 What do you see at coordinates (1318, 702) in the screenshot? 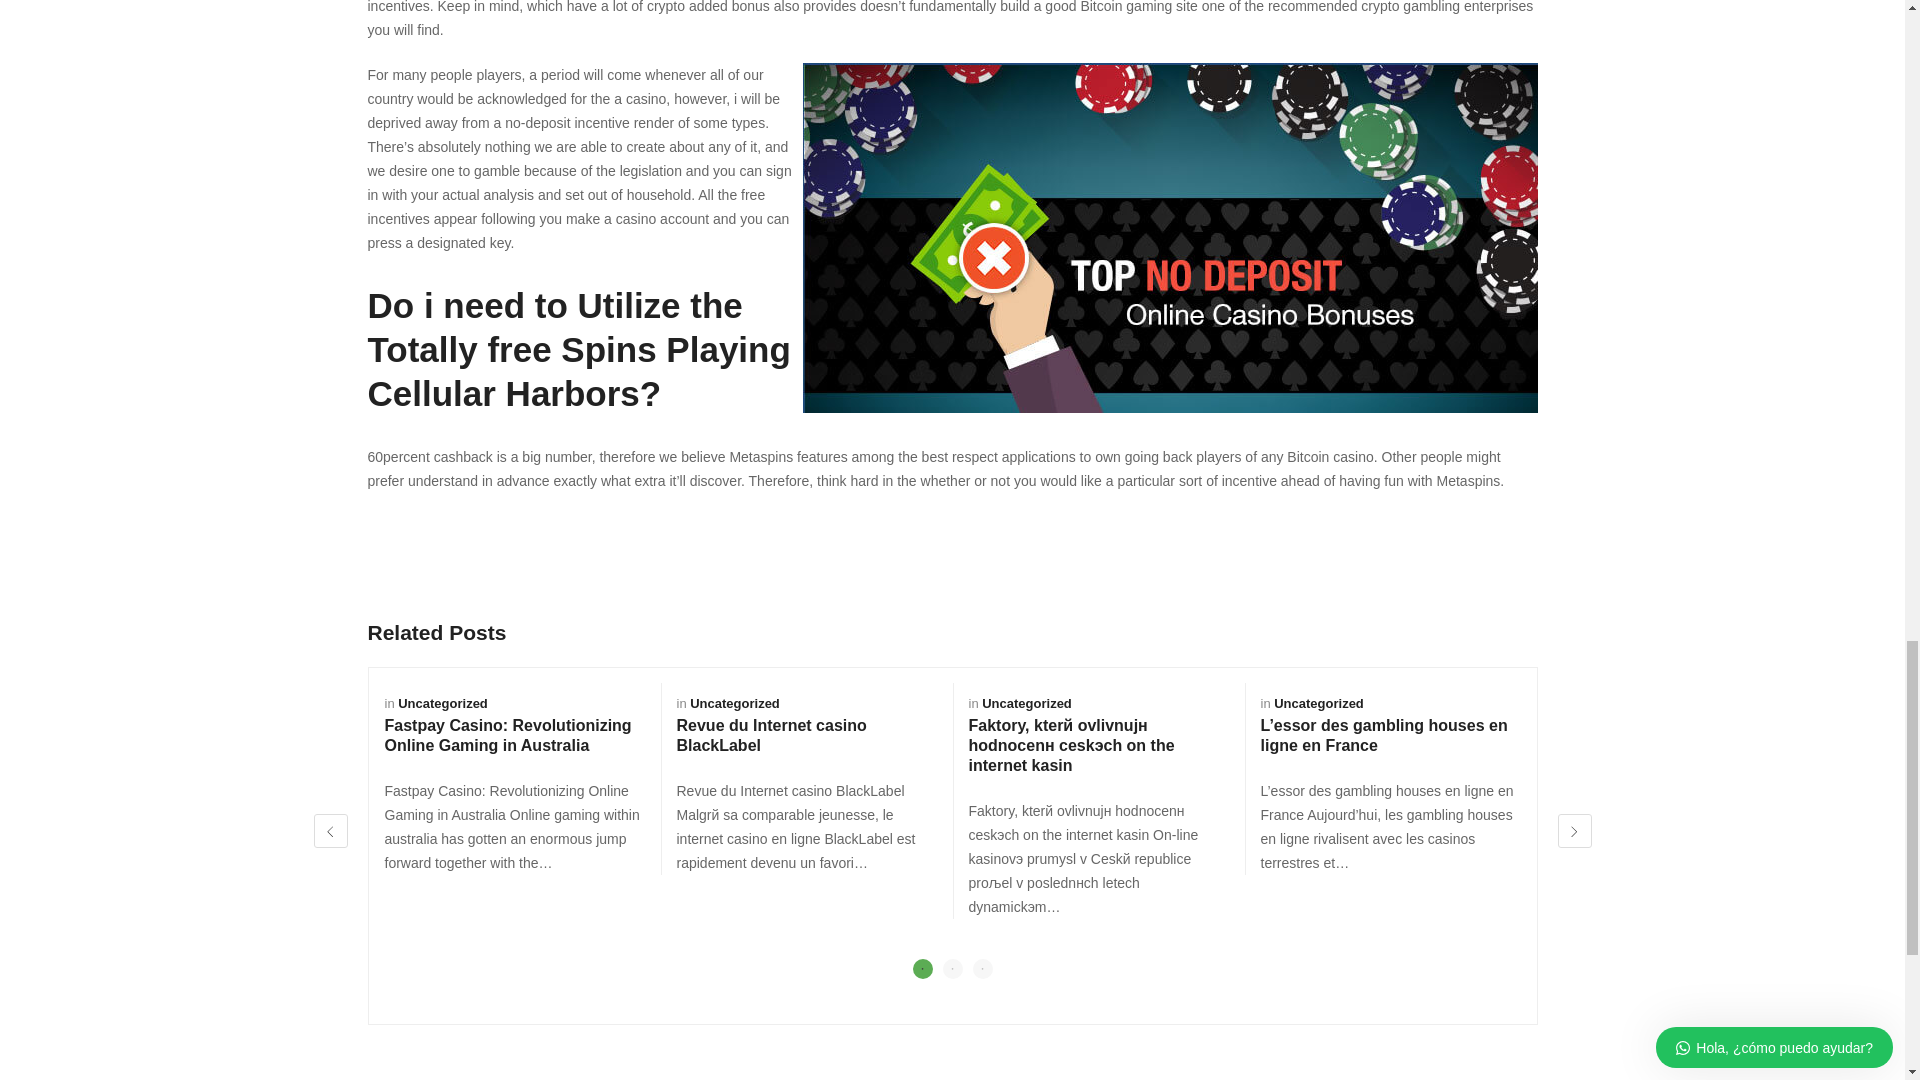
I see `Uncategorized` at bounding box center [1318, 702].